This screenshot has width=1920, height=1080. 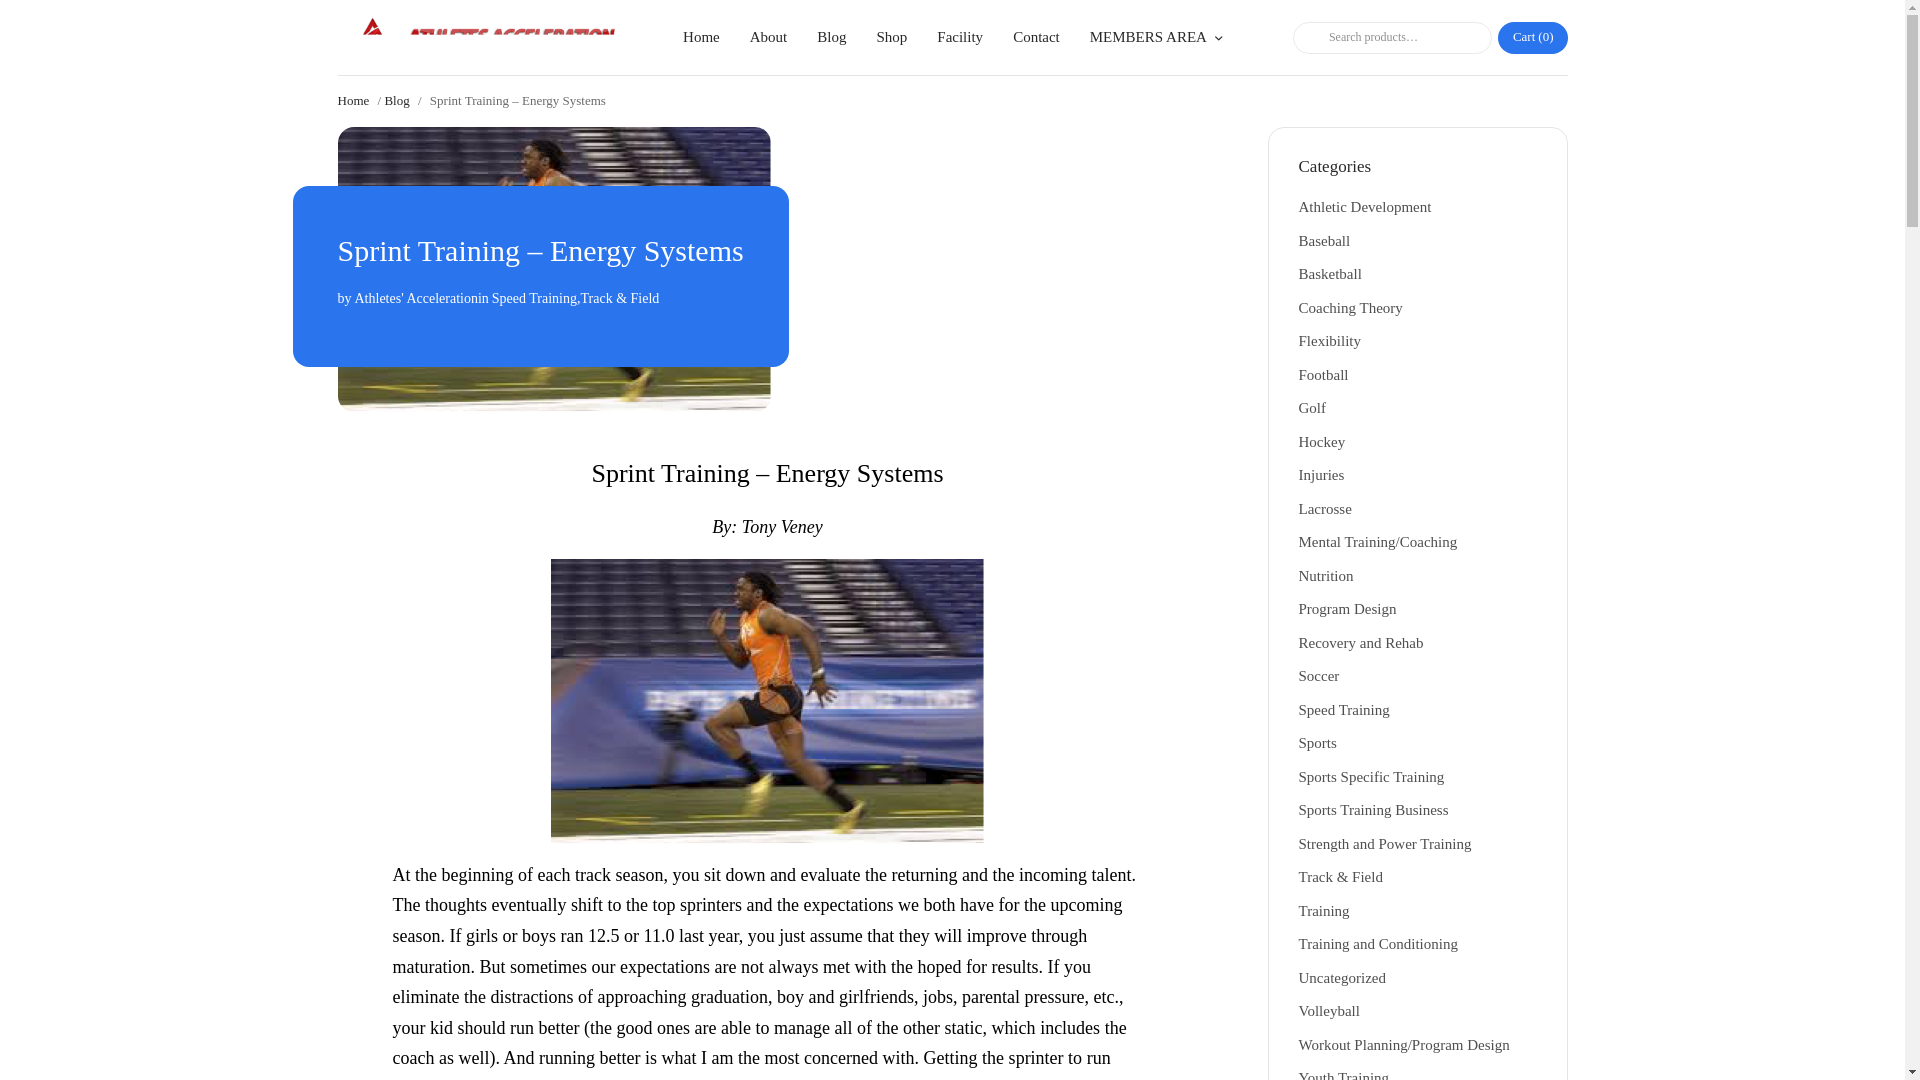 I want to click on Sports Specific Training, so click(x=1370, y=776).